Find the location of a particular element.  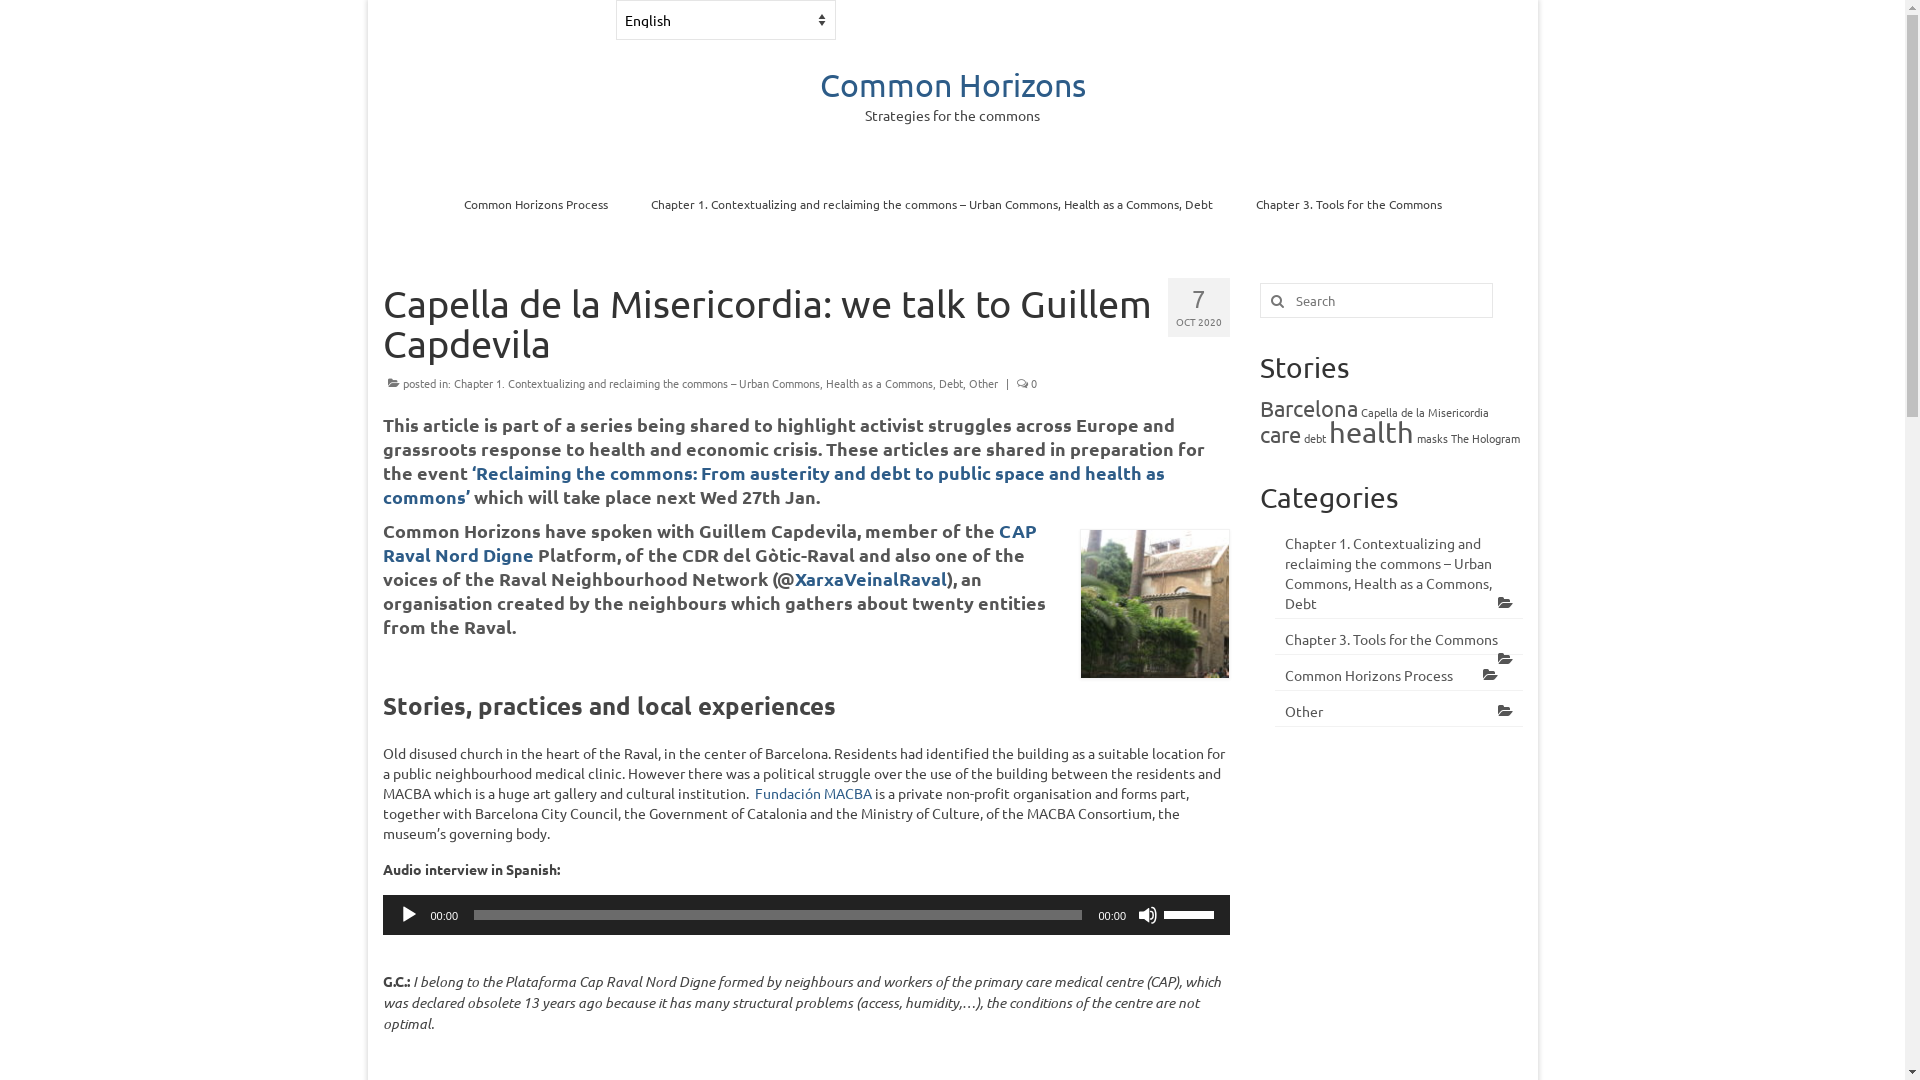

Capella de la Misericordia is located at coordinates (1425, 412).